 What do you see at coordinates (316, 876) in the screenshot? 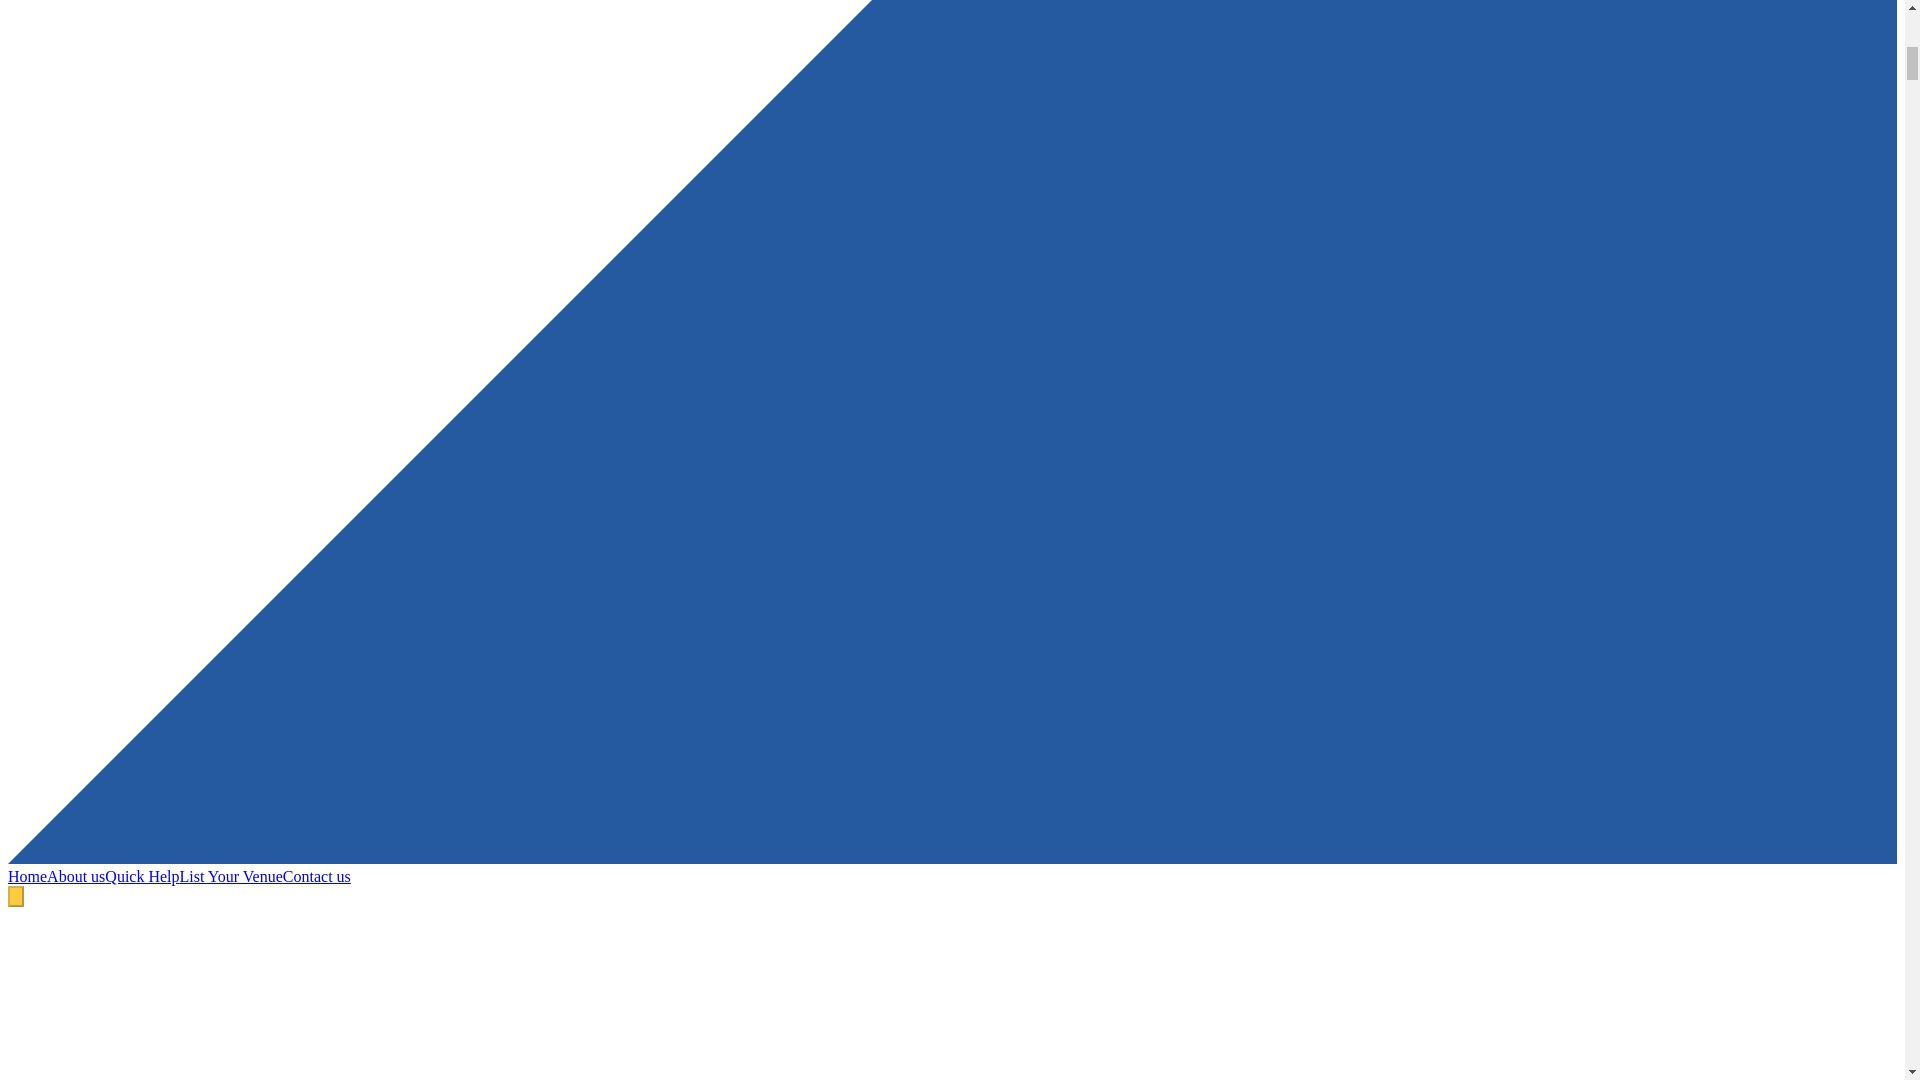
I see `Contact us` at bounding box center [316, 876].